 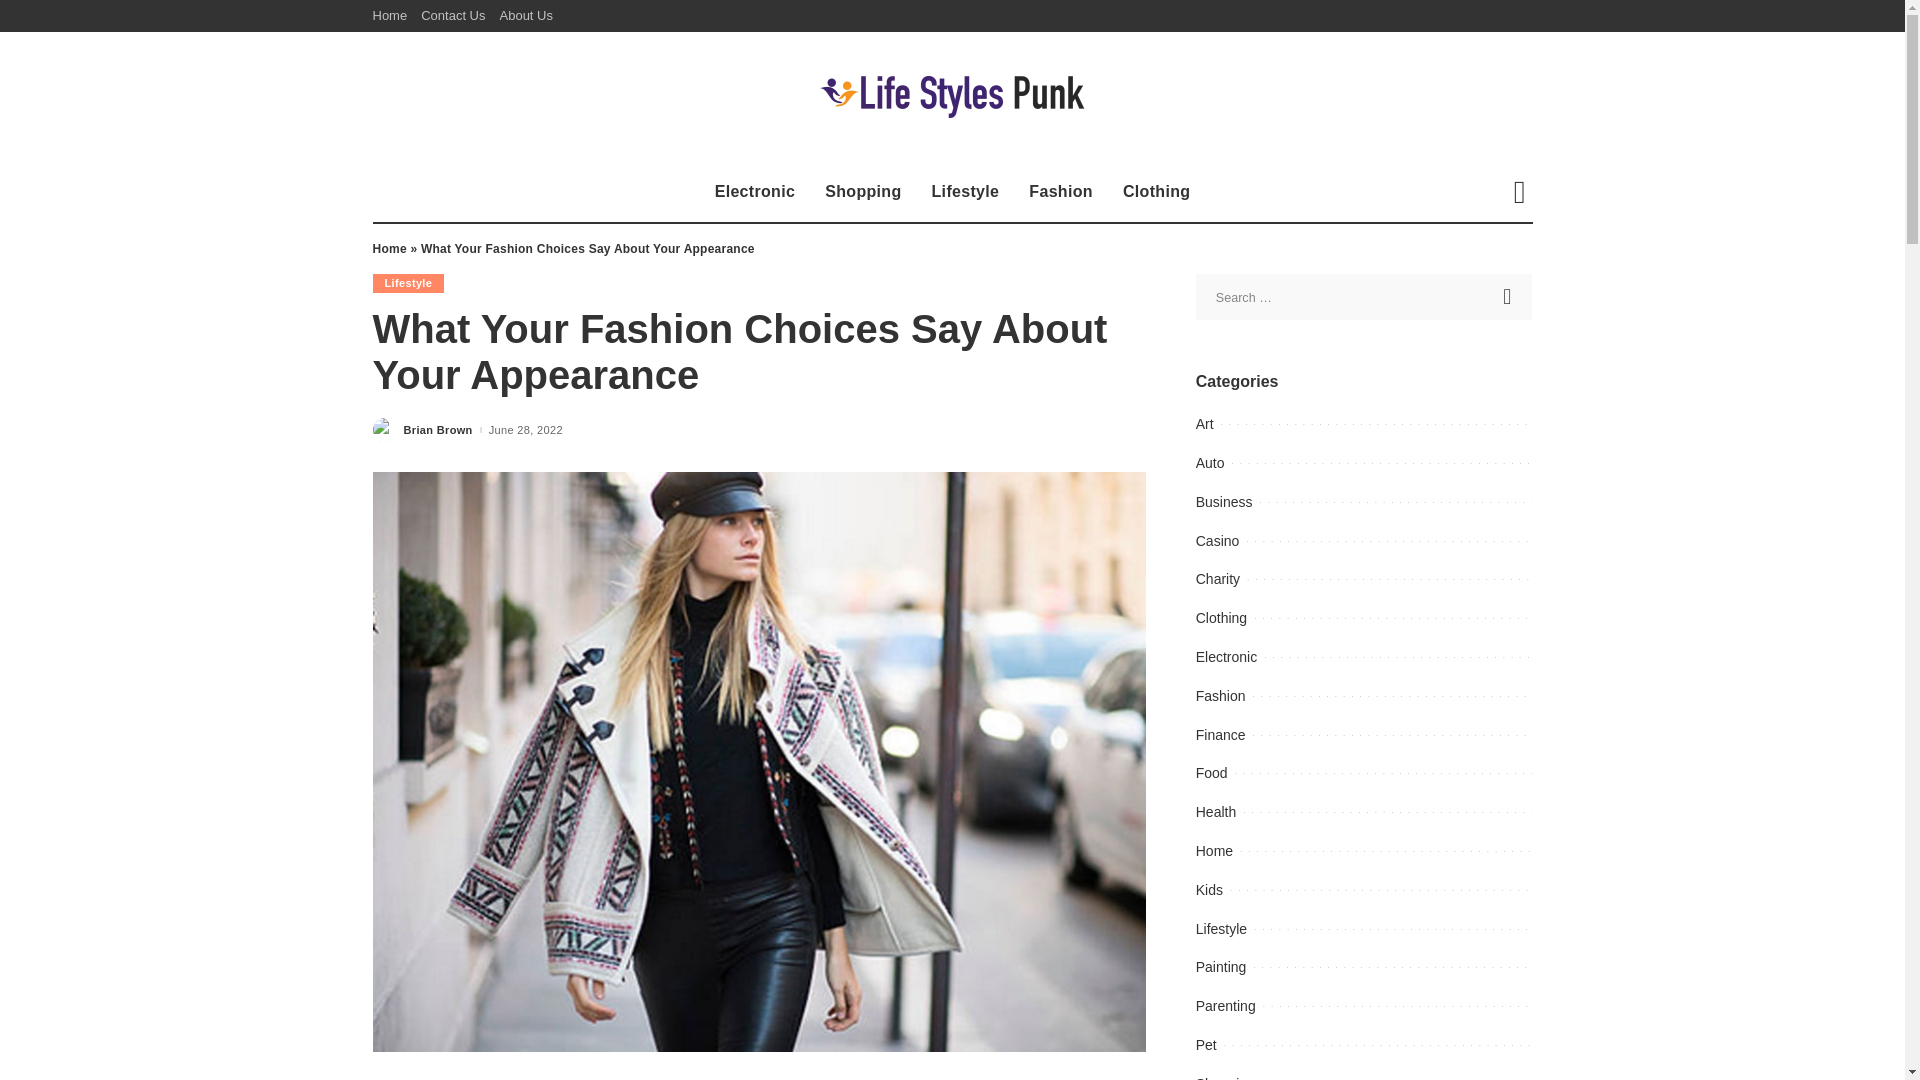 I want to click on Search, so click(x=1509, y=296).